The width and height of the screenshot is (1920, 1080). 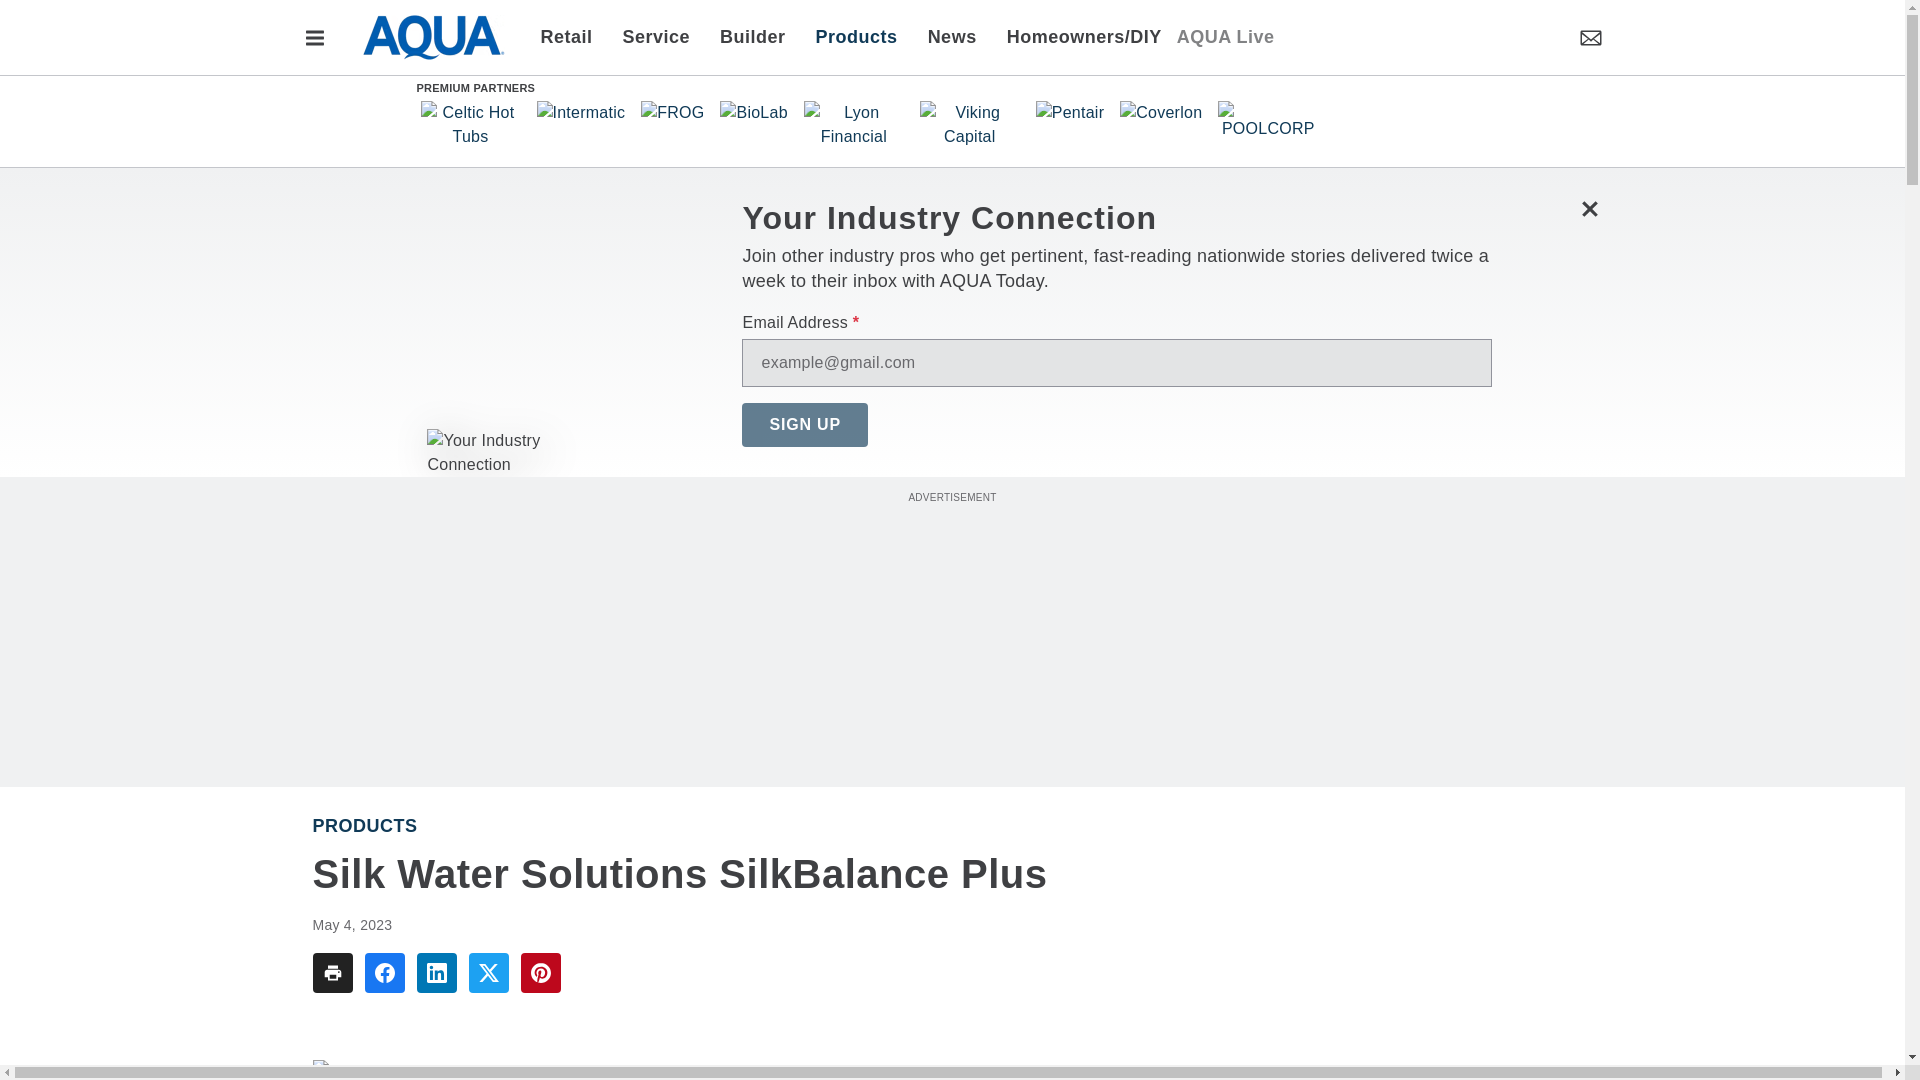 What do you see at coordinates (856, 36) in the screenshot?
I see `Products` at bounding box center [856, 36].